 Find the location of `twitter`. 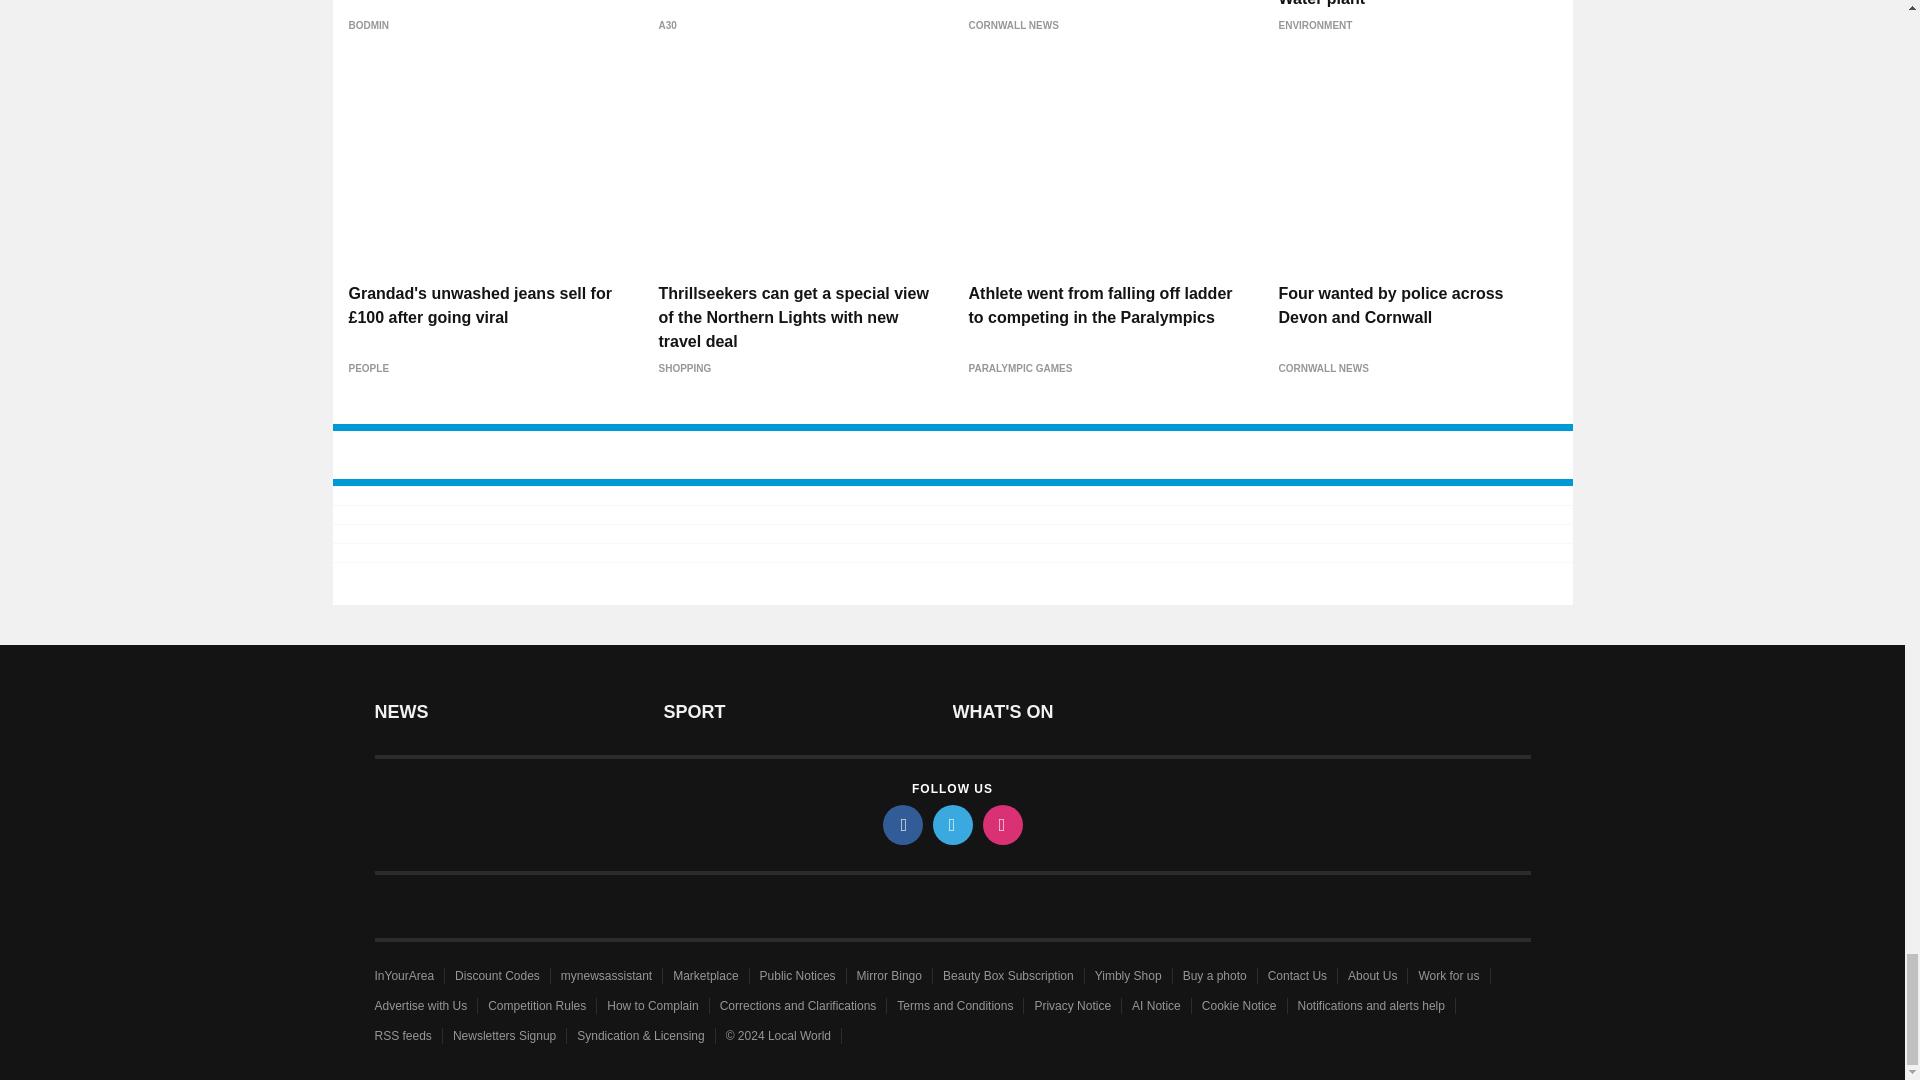

twitter is located at coordinates (951, 824).